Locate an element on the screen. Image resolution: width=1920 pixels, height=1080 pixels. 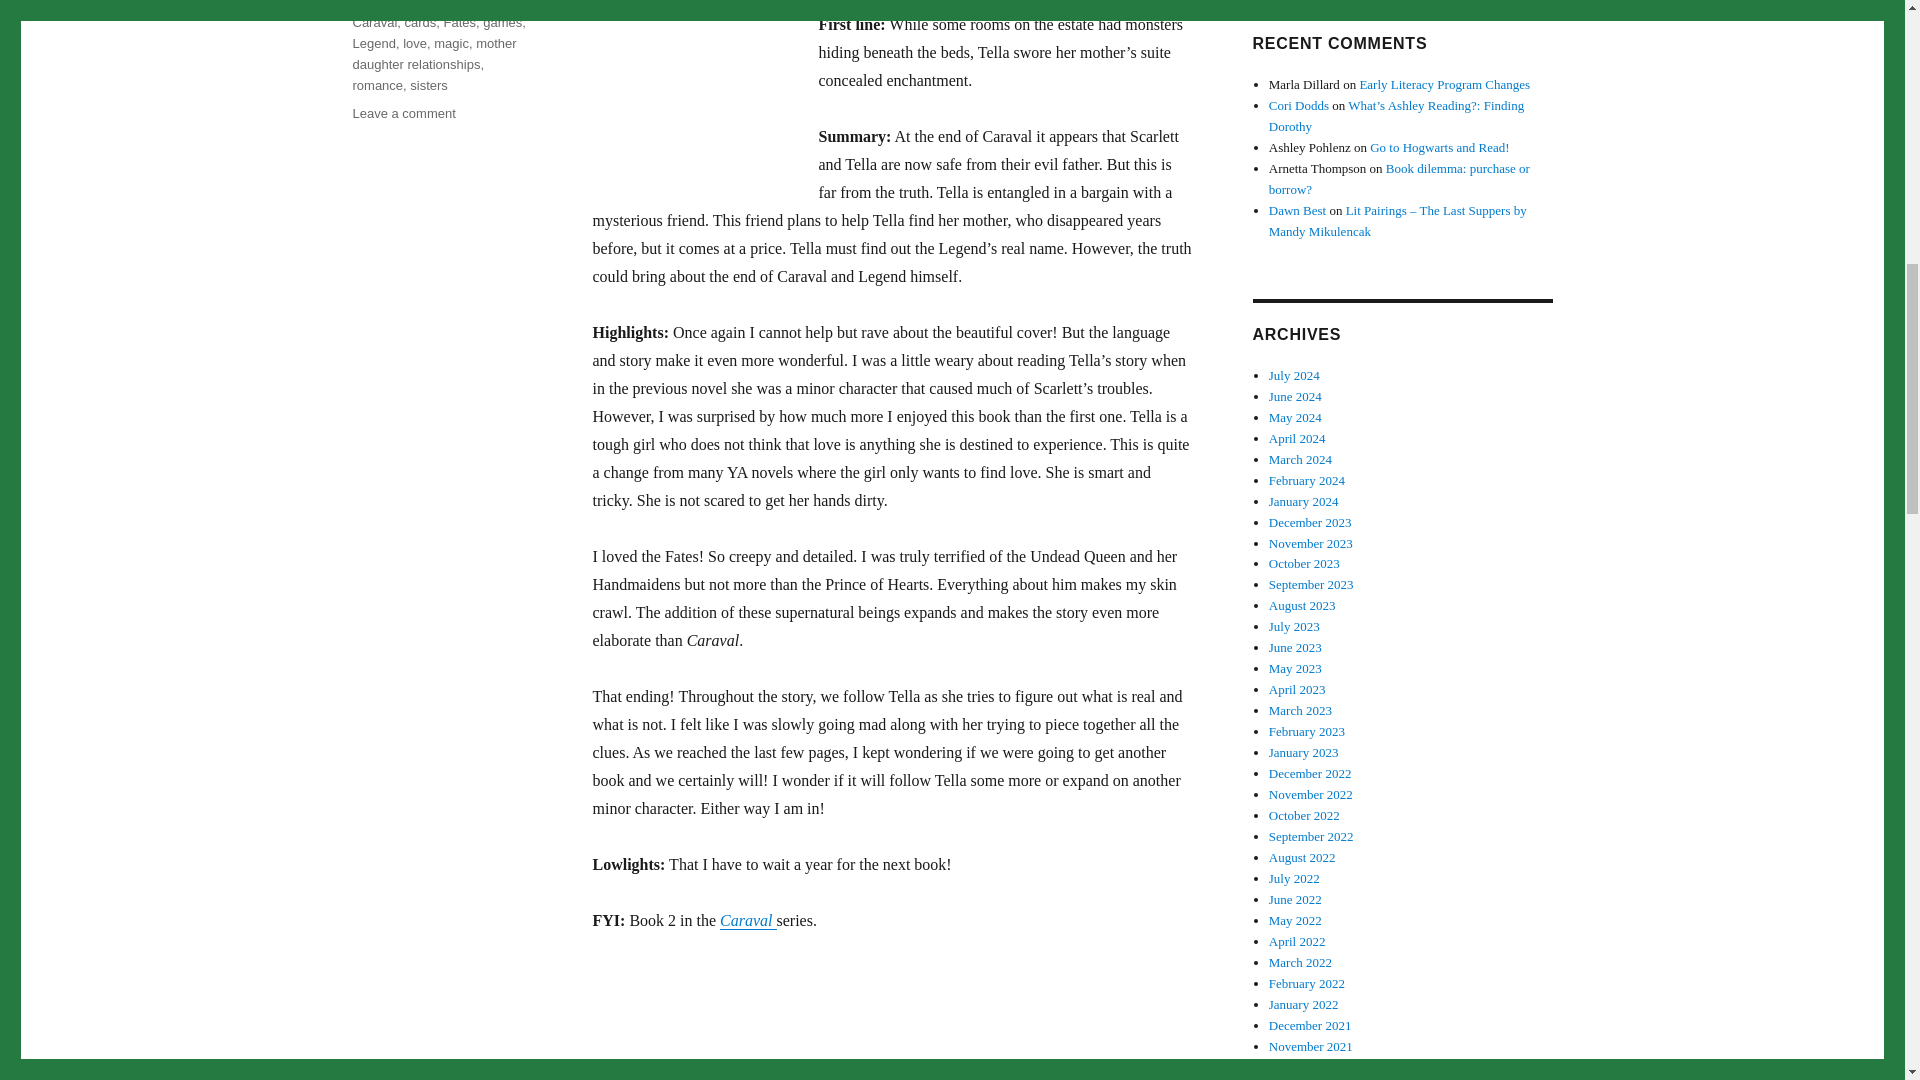
Fates is located at coordinates (421, 22).